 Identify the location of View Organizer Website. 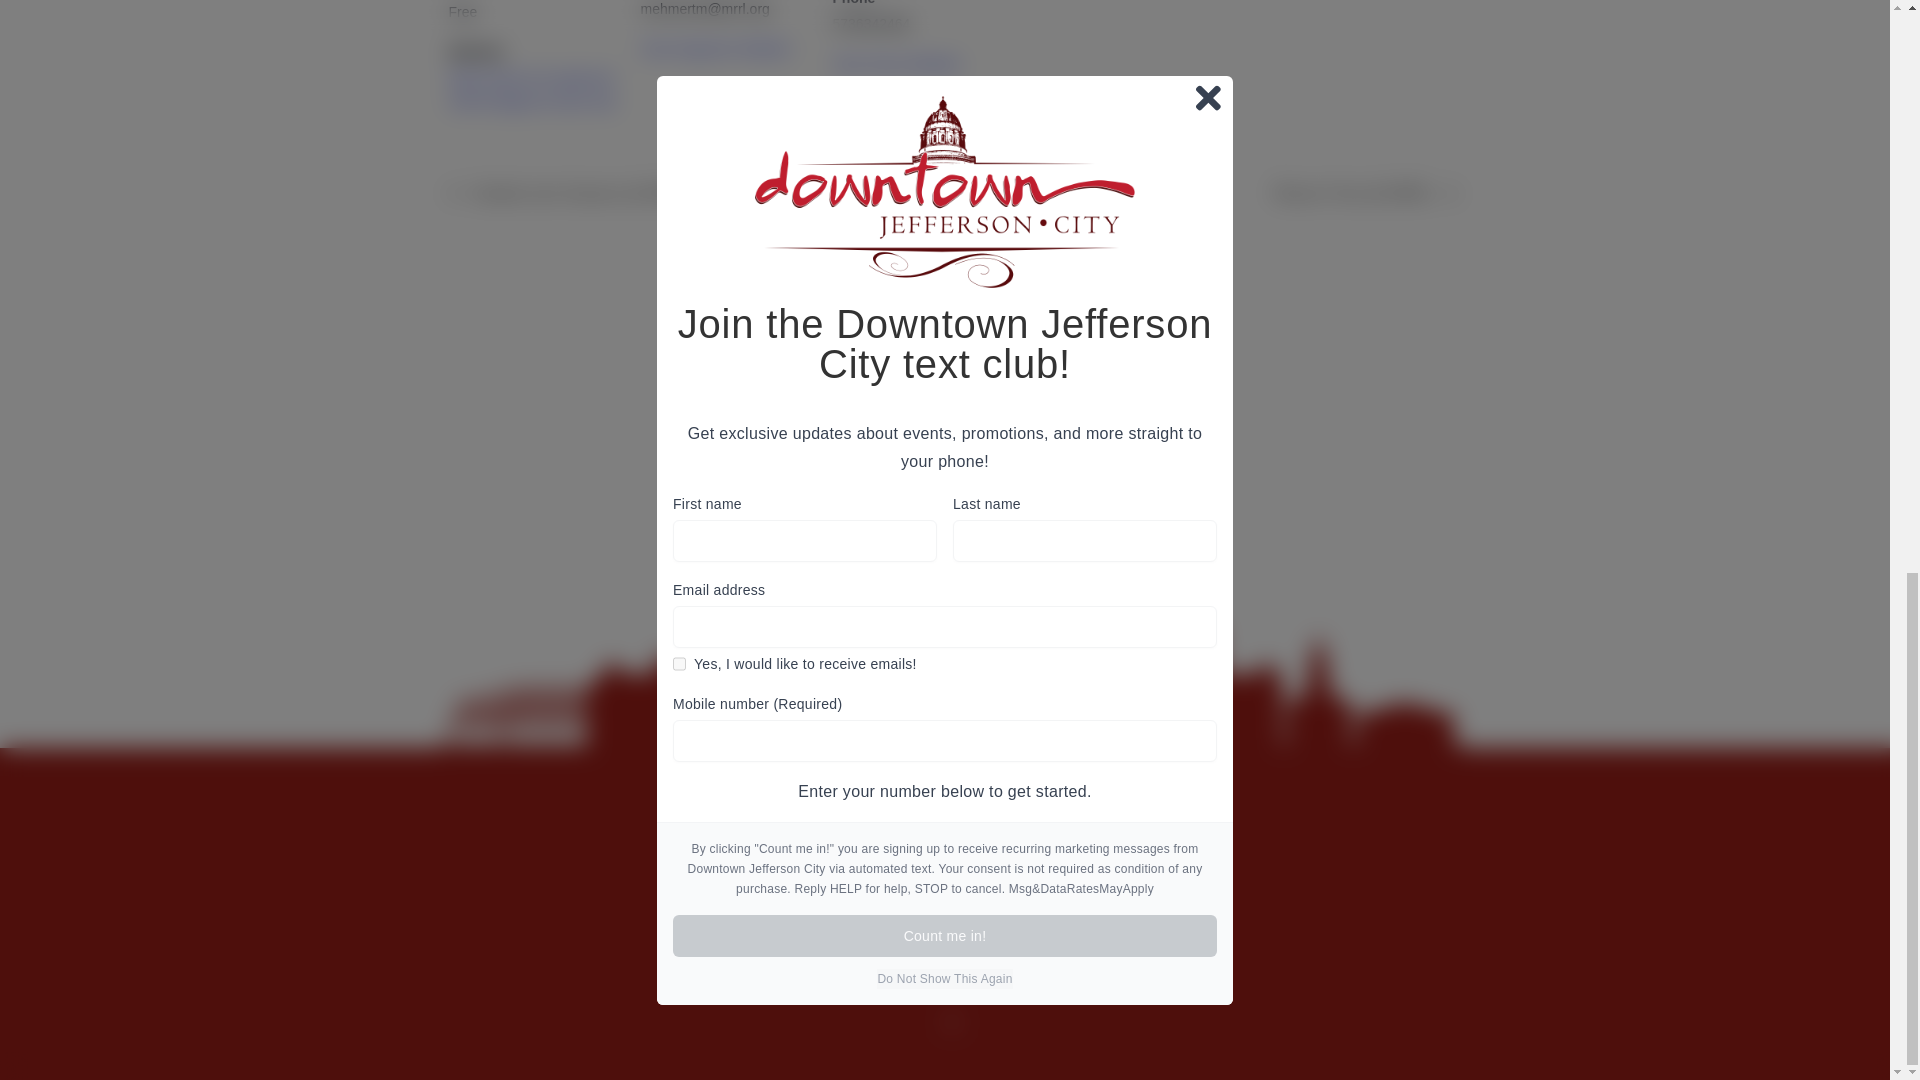
(714, 49).